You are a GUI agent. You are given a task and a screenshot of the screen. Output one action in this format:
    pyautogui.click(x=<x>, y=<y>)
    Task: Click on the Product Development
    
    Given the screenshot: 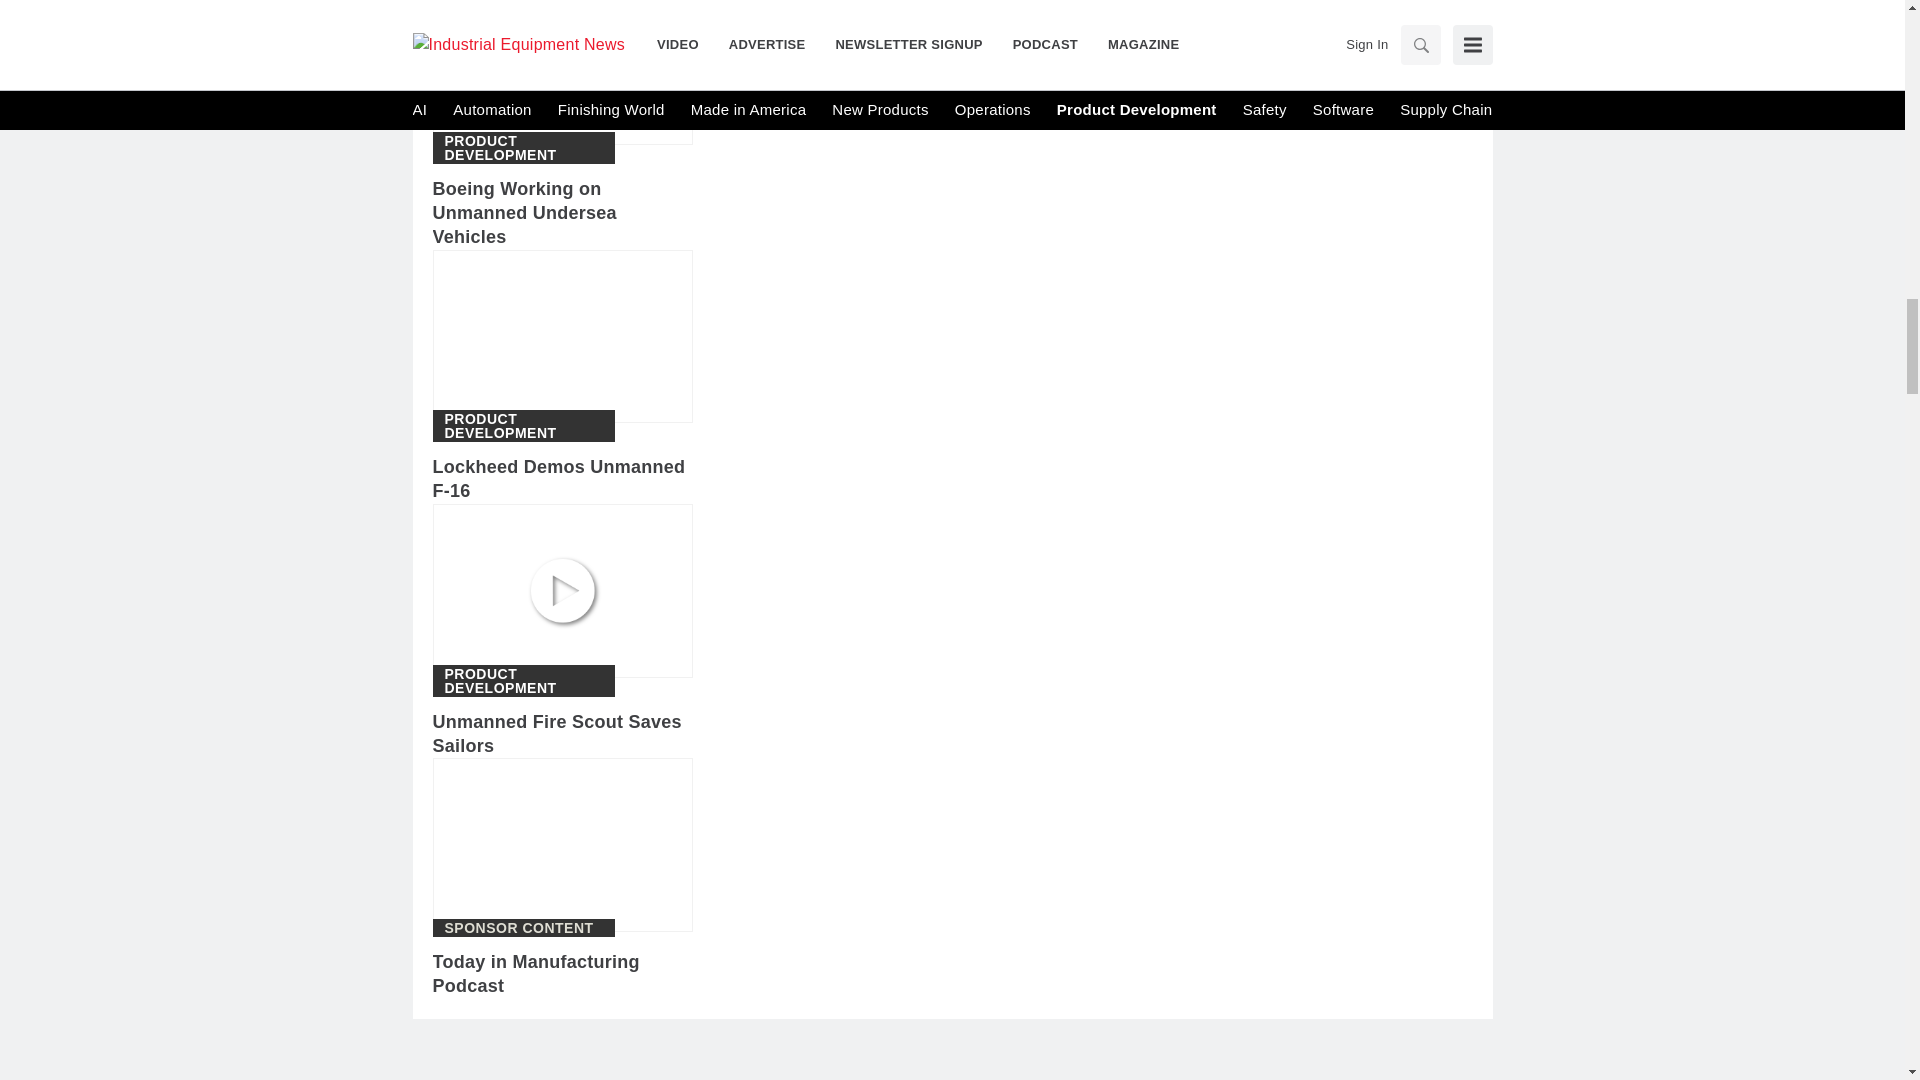 What is the action you would take?
    pyautogui.click(x=522, y=148)
    